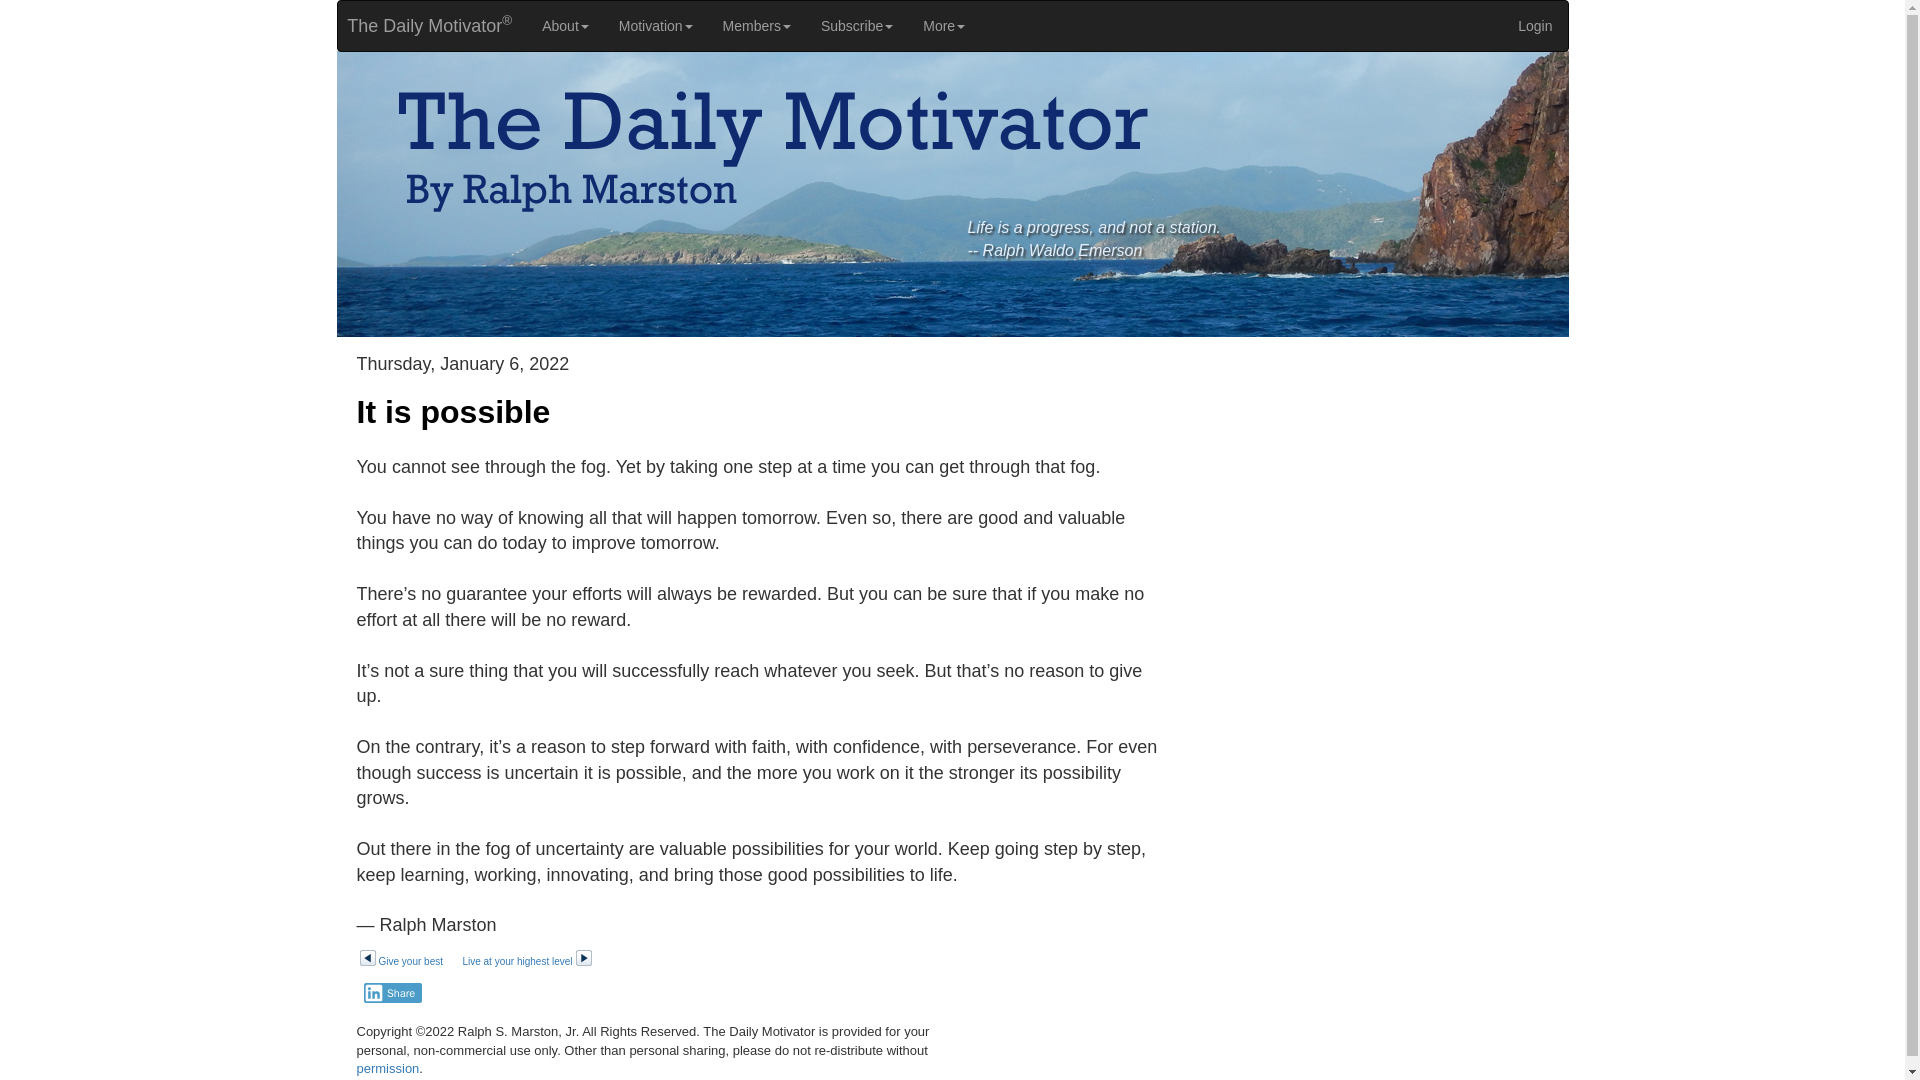 This screenshot has height=1080, width=1920. I want to click on Advertisement, so click(1381, 495).